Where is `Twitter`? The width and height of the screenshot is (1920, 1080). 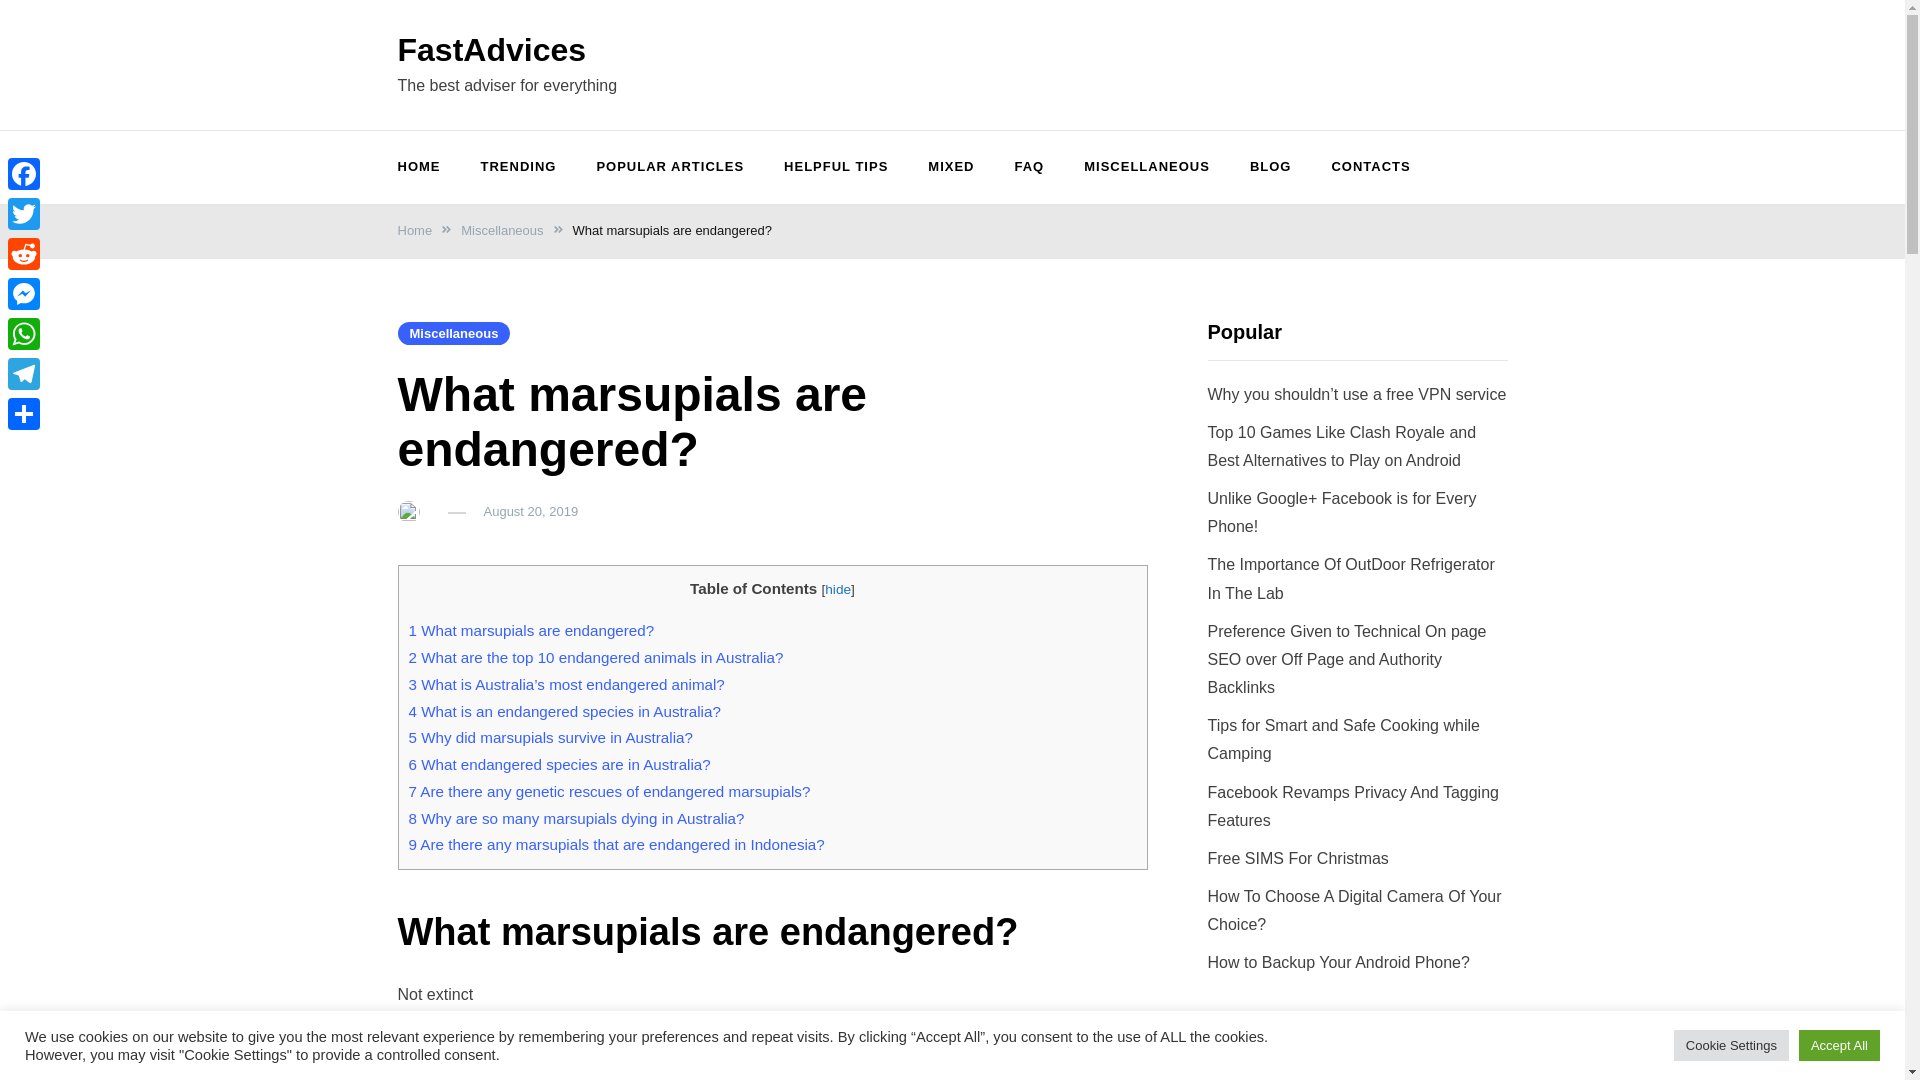
Twitter is located at coordinates (24, 214).